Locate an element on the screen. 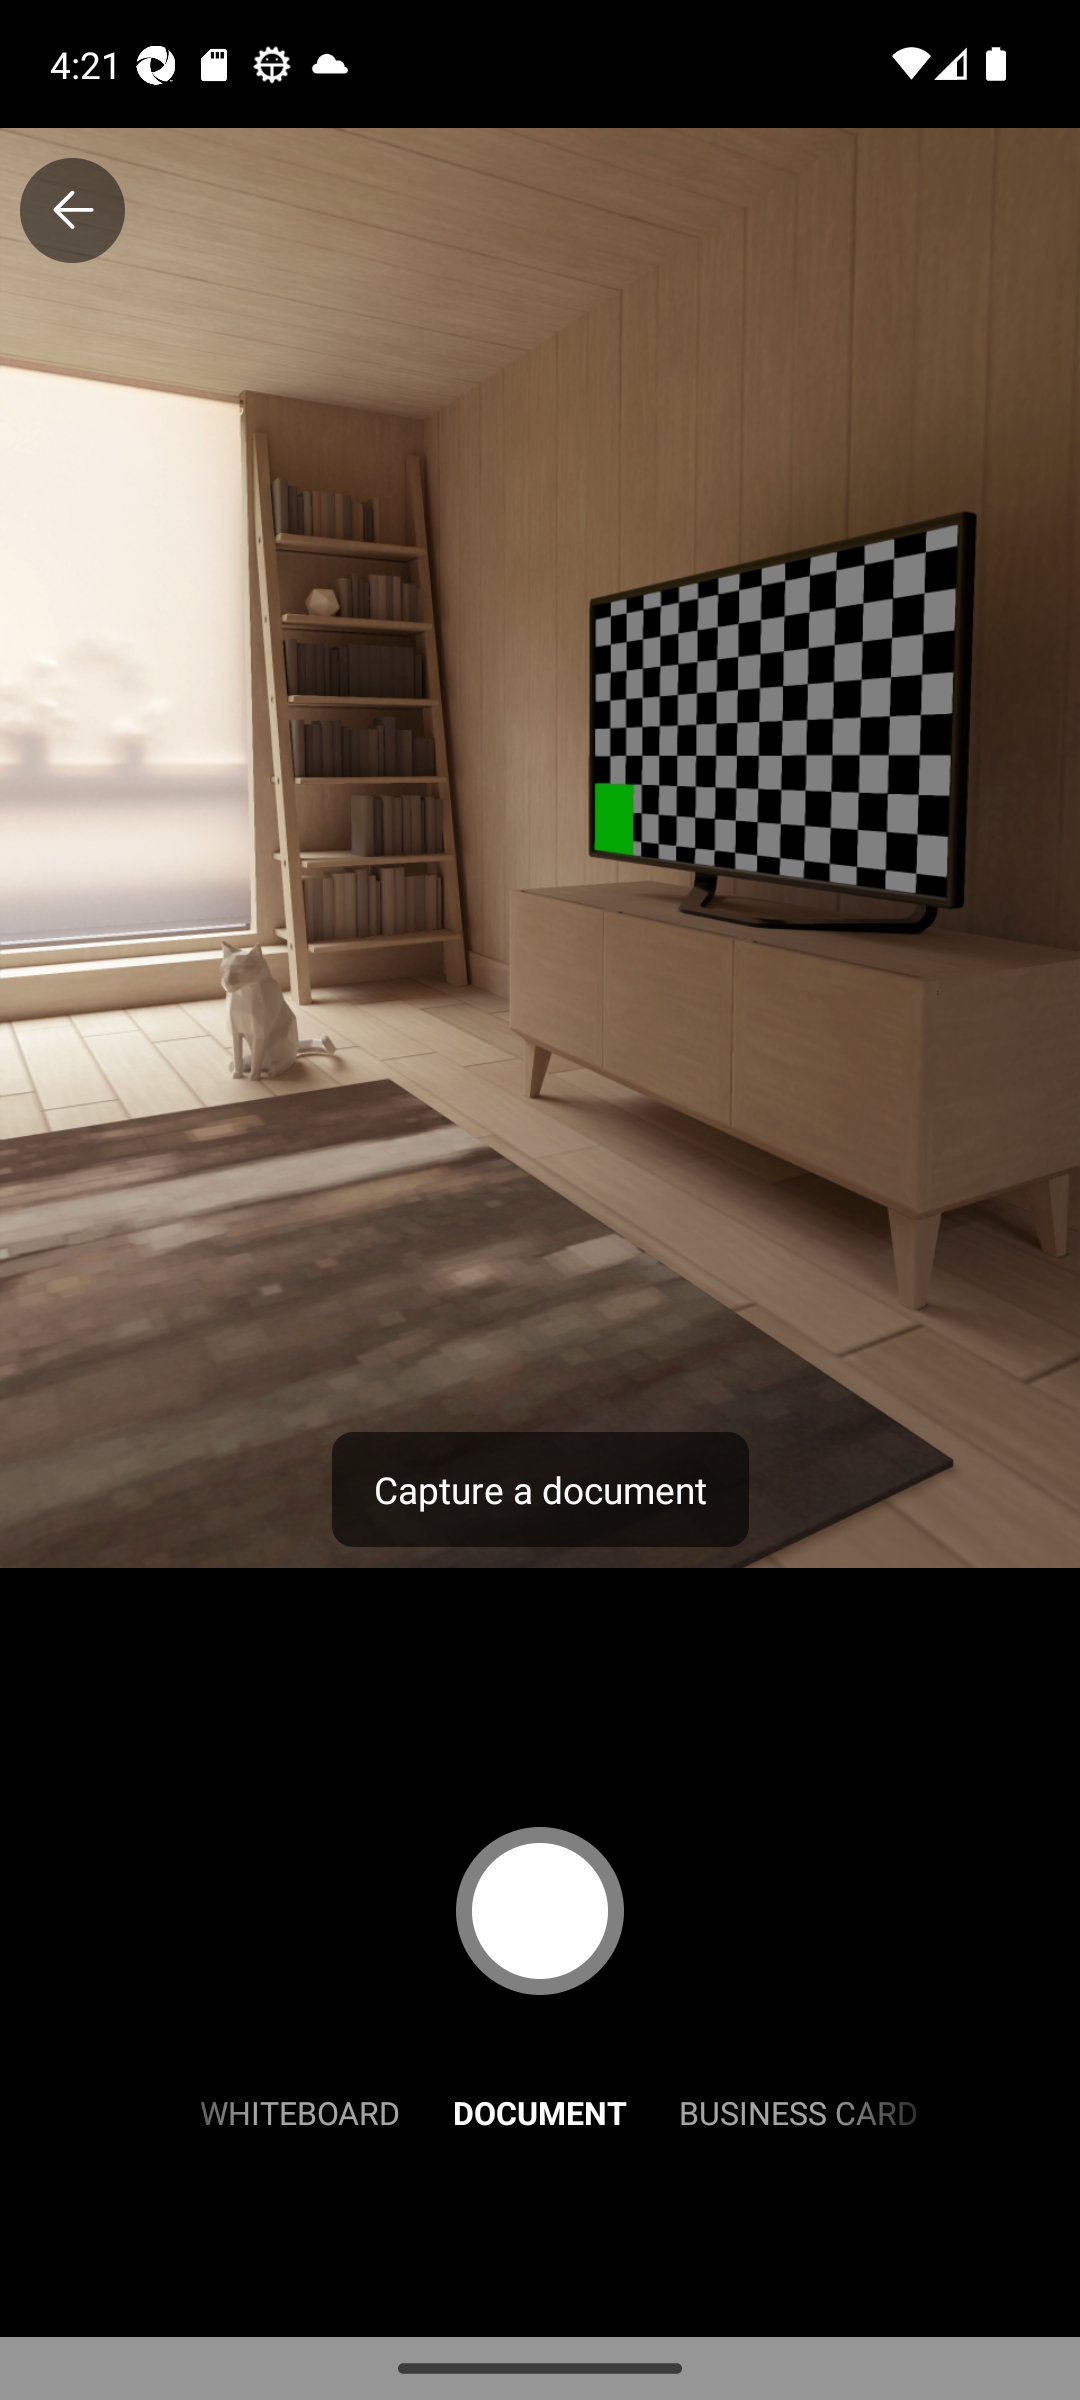 The height and width of the screenshot is (2400, 1080). BUSINESS CARD is located at coordinates (798, 2110).